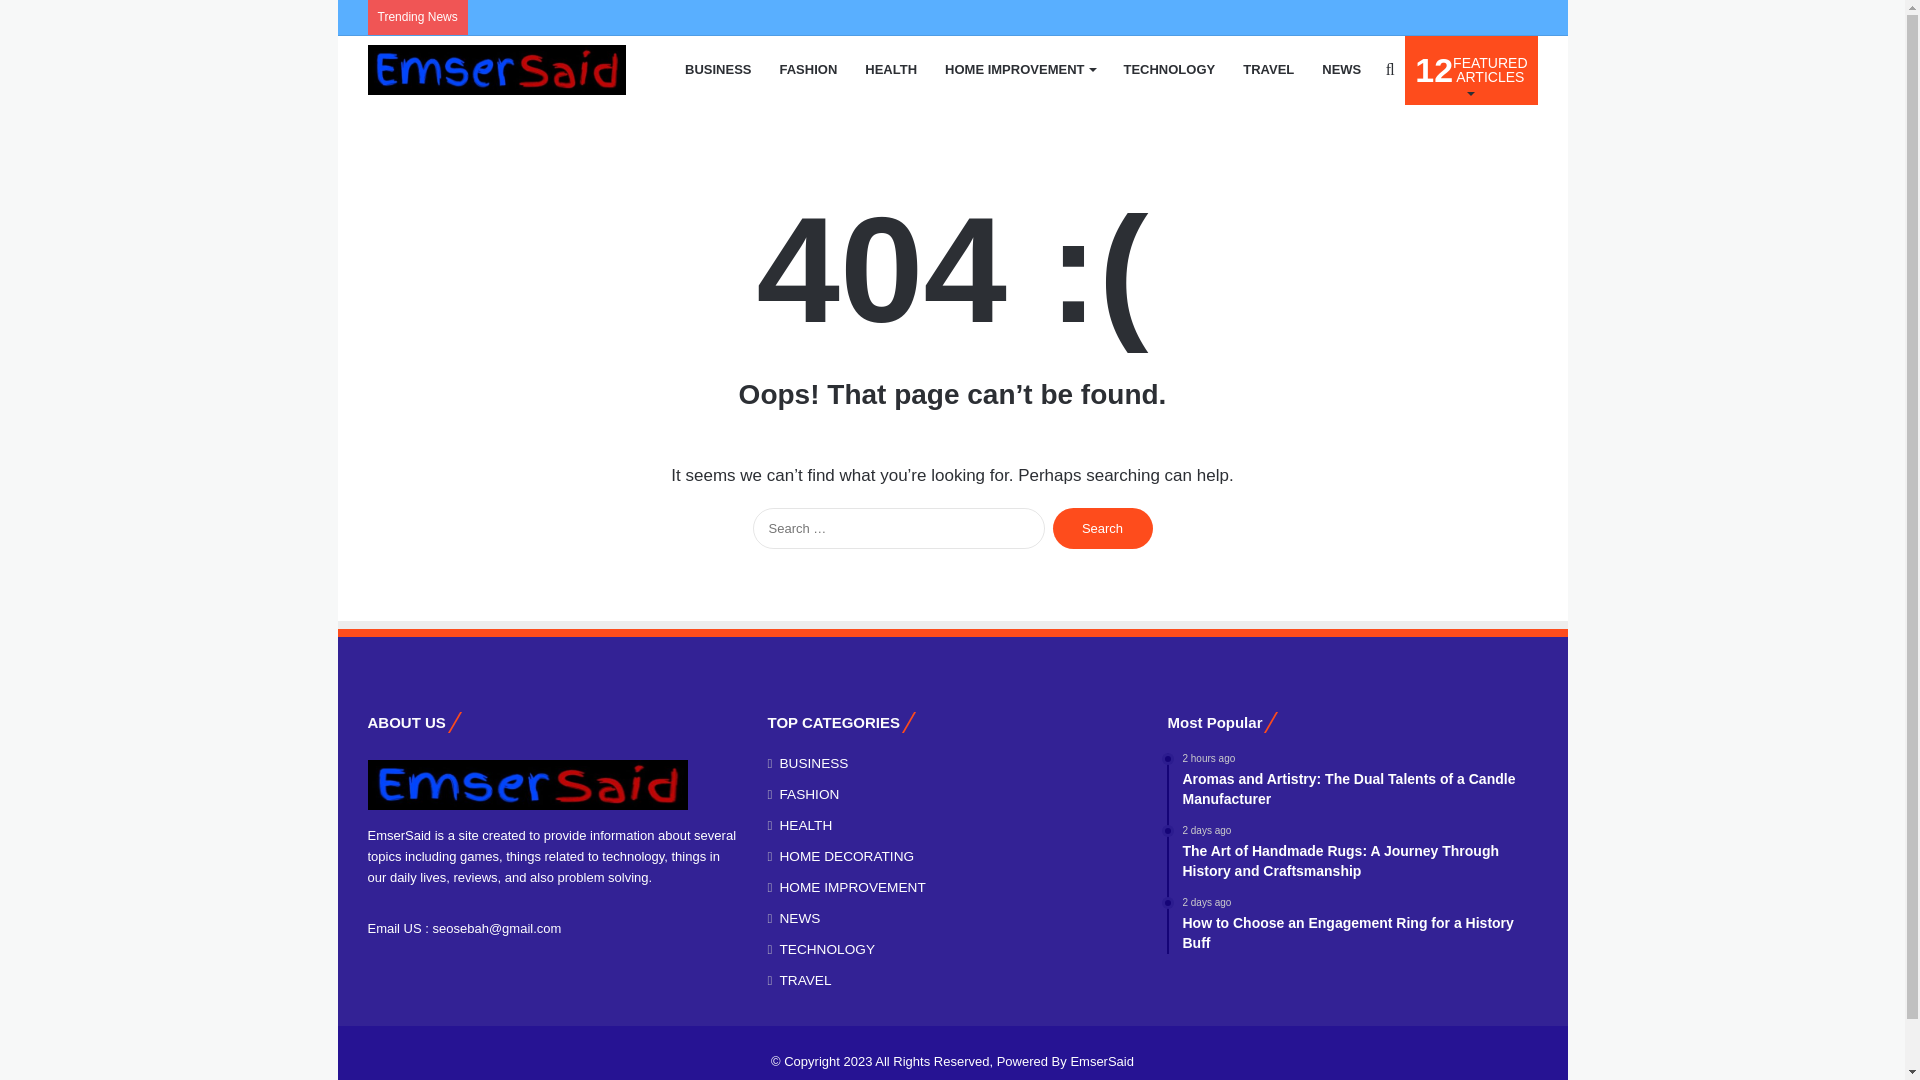 Image resolution: width=1920 pixels, height=1080 pixels. I want to click on TRAVEL, so click(1268, 69).